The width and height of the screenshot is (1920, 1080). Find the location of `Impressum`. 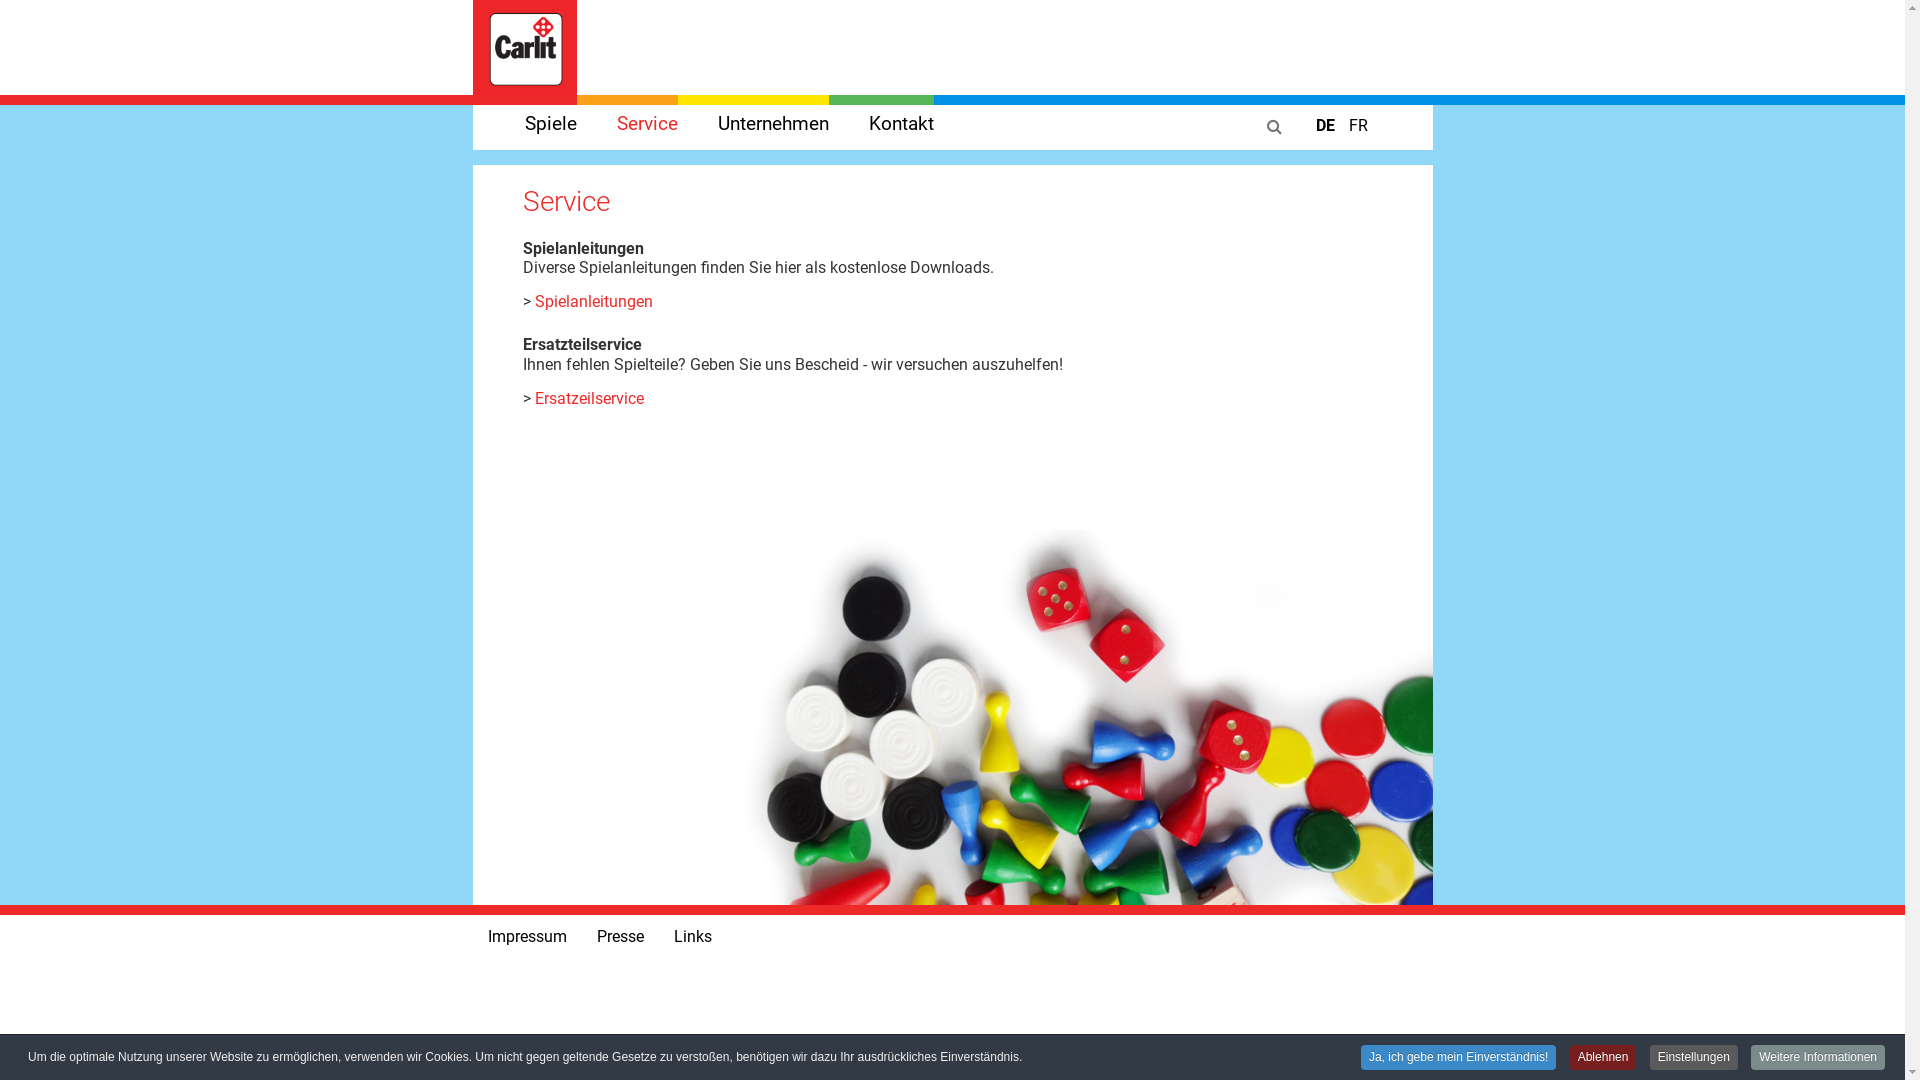

Impressum is located at coordinates (526, 938).